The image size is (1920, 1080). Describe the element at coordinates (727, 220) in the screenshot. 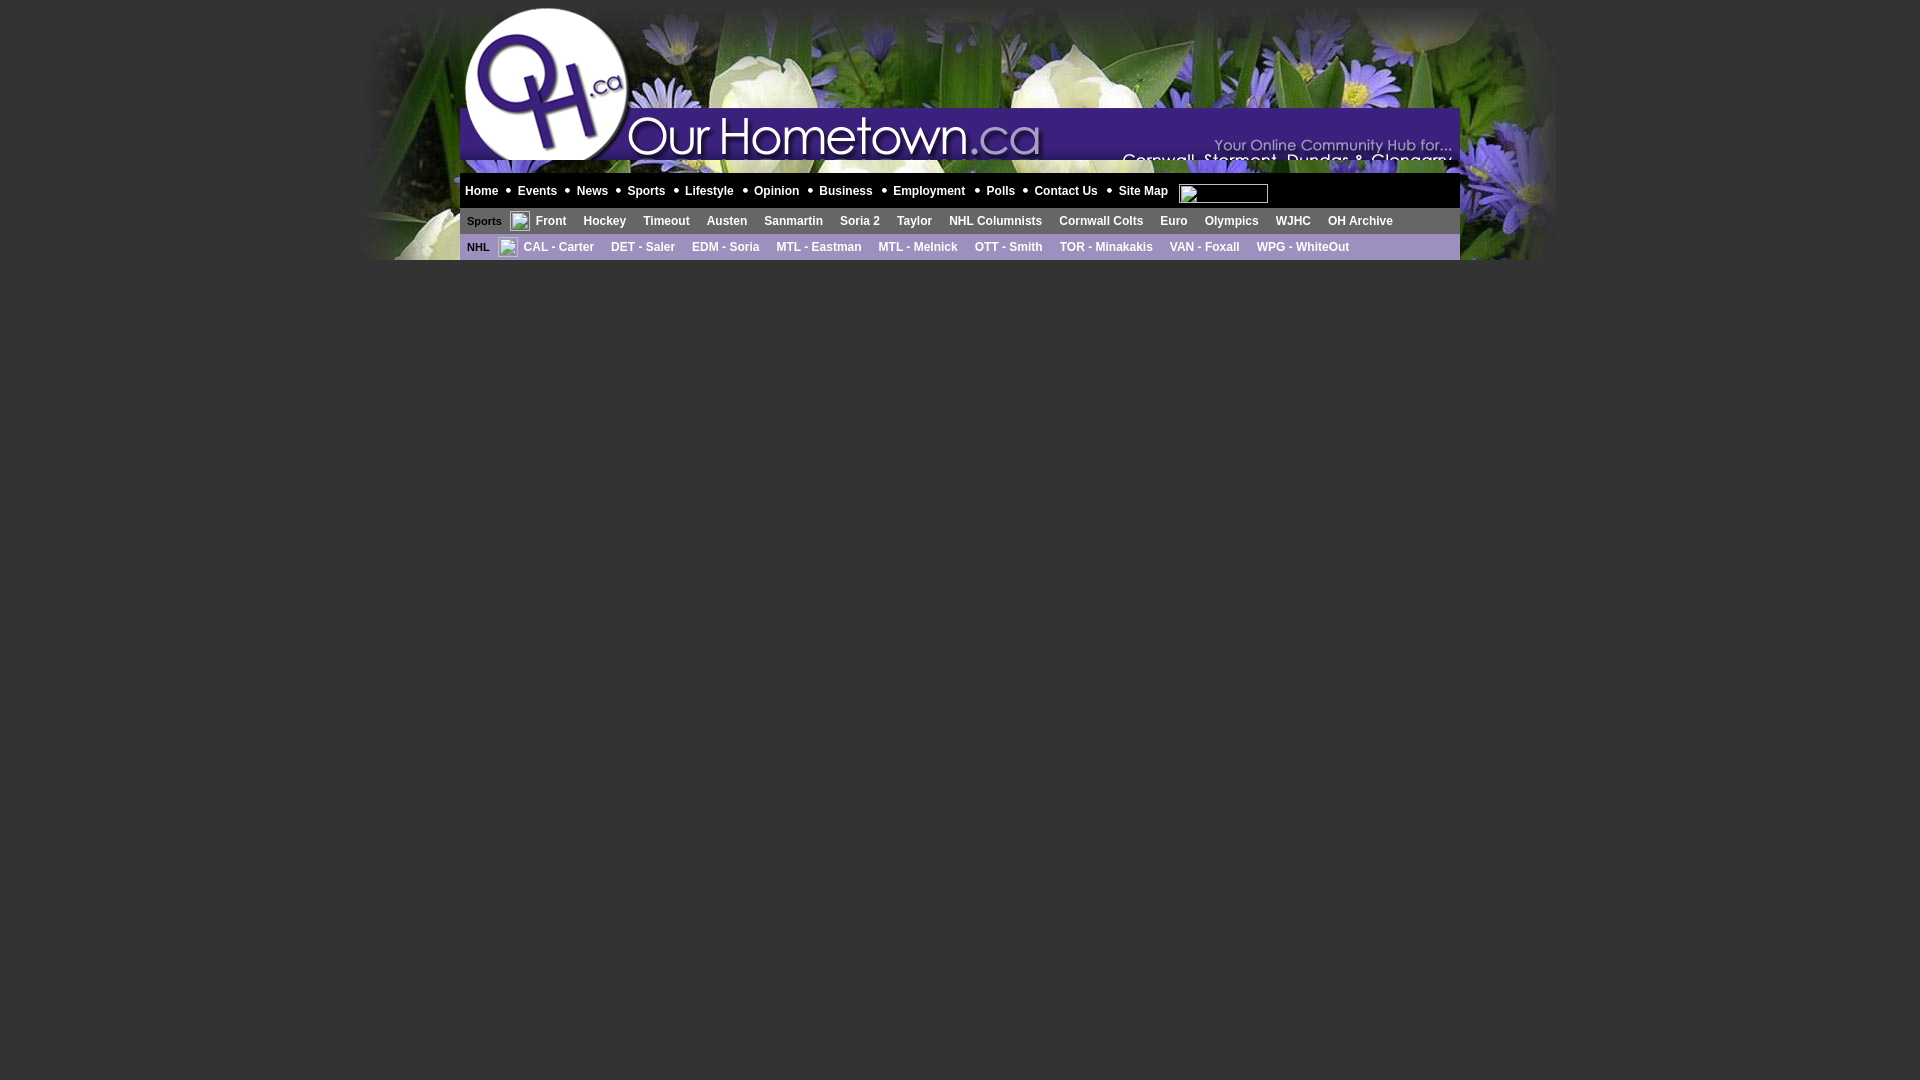

I see `Austen` at that location.